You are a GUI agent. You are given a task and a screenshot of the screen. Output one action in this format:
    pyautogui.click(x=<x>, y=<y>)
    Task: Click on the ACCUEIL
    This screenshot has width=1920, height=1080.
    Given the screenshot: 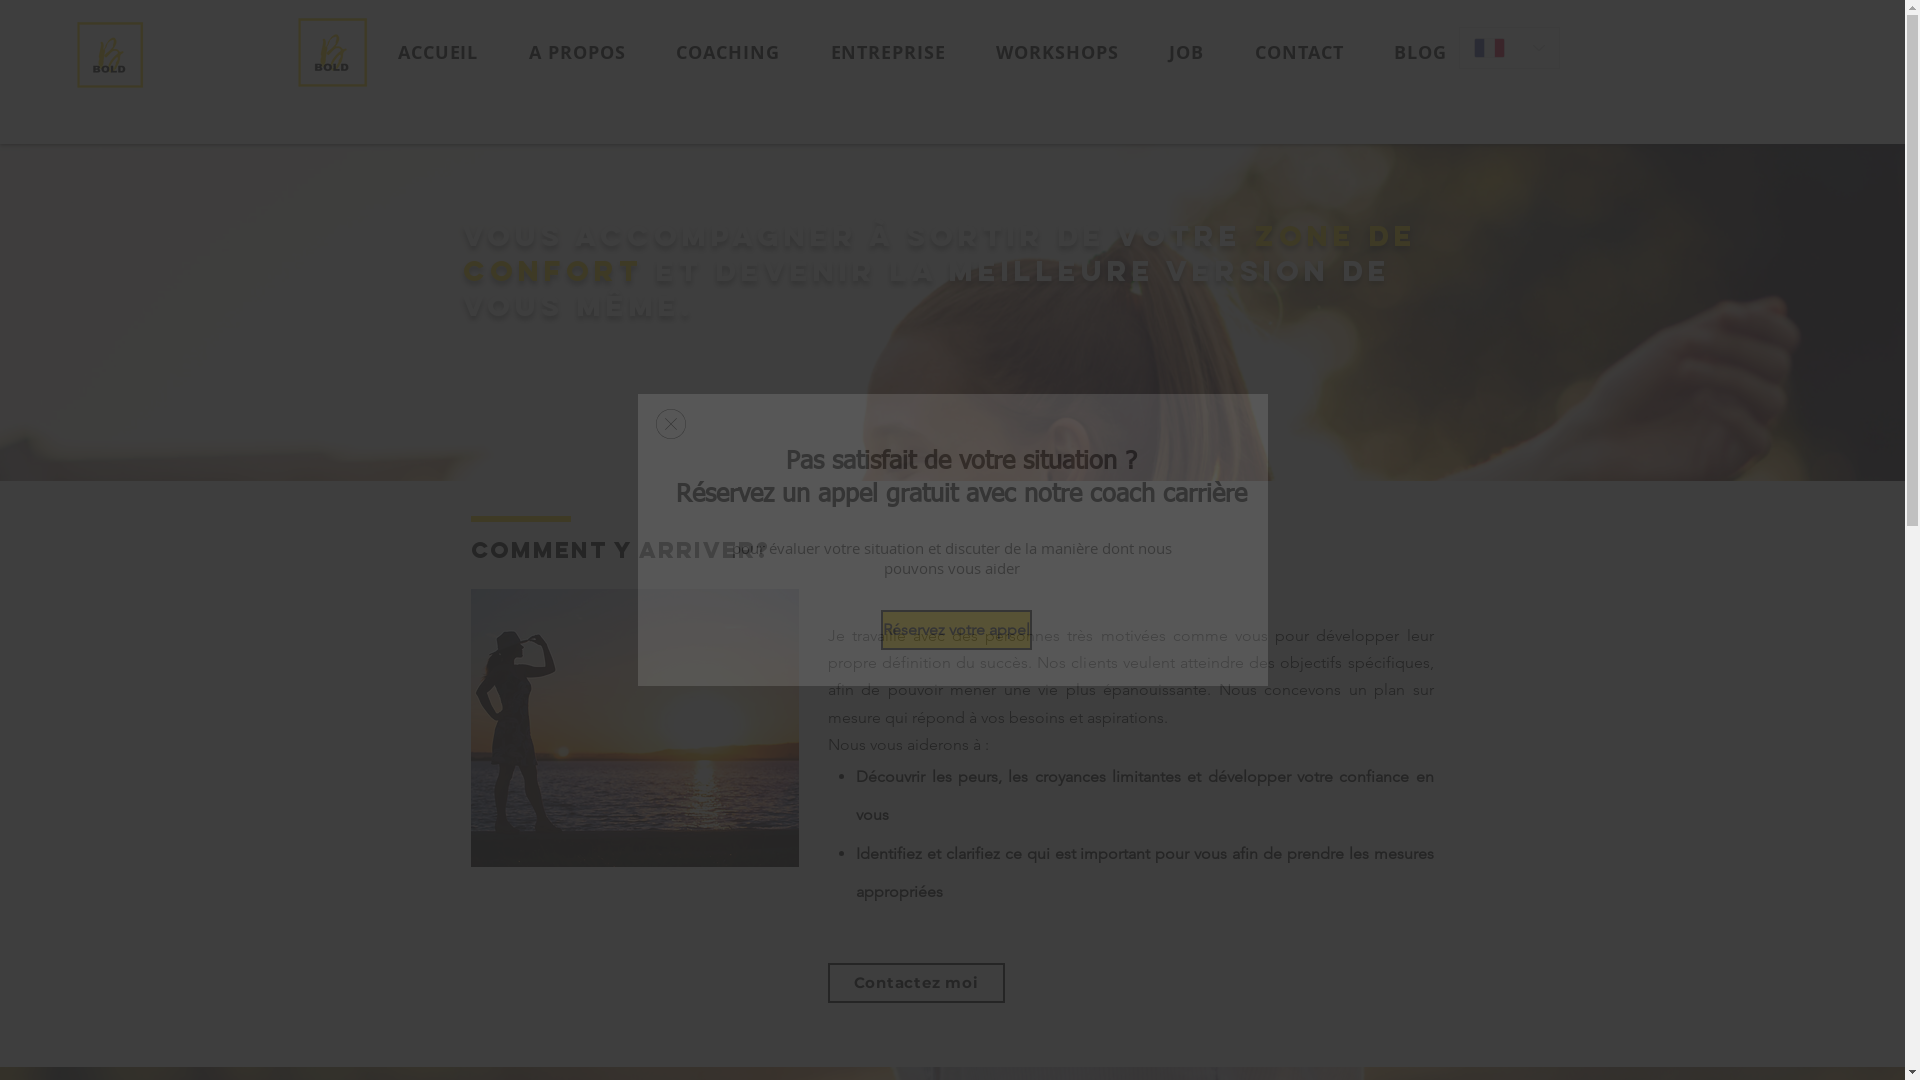 What is the action you would take?
    pyautogui.click(x=438, y=52)
    